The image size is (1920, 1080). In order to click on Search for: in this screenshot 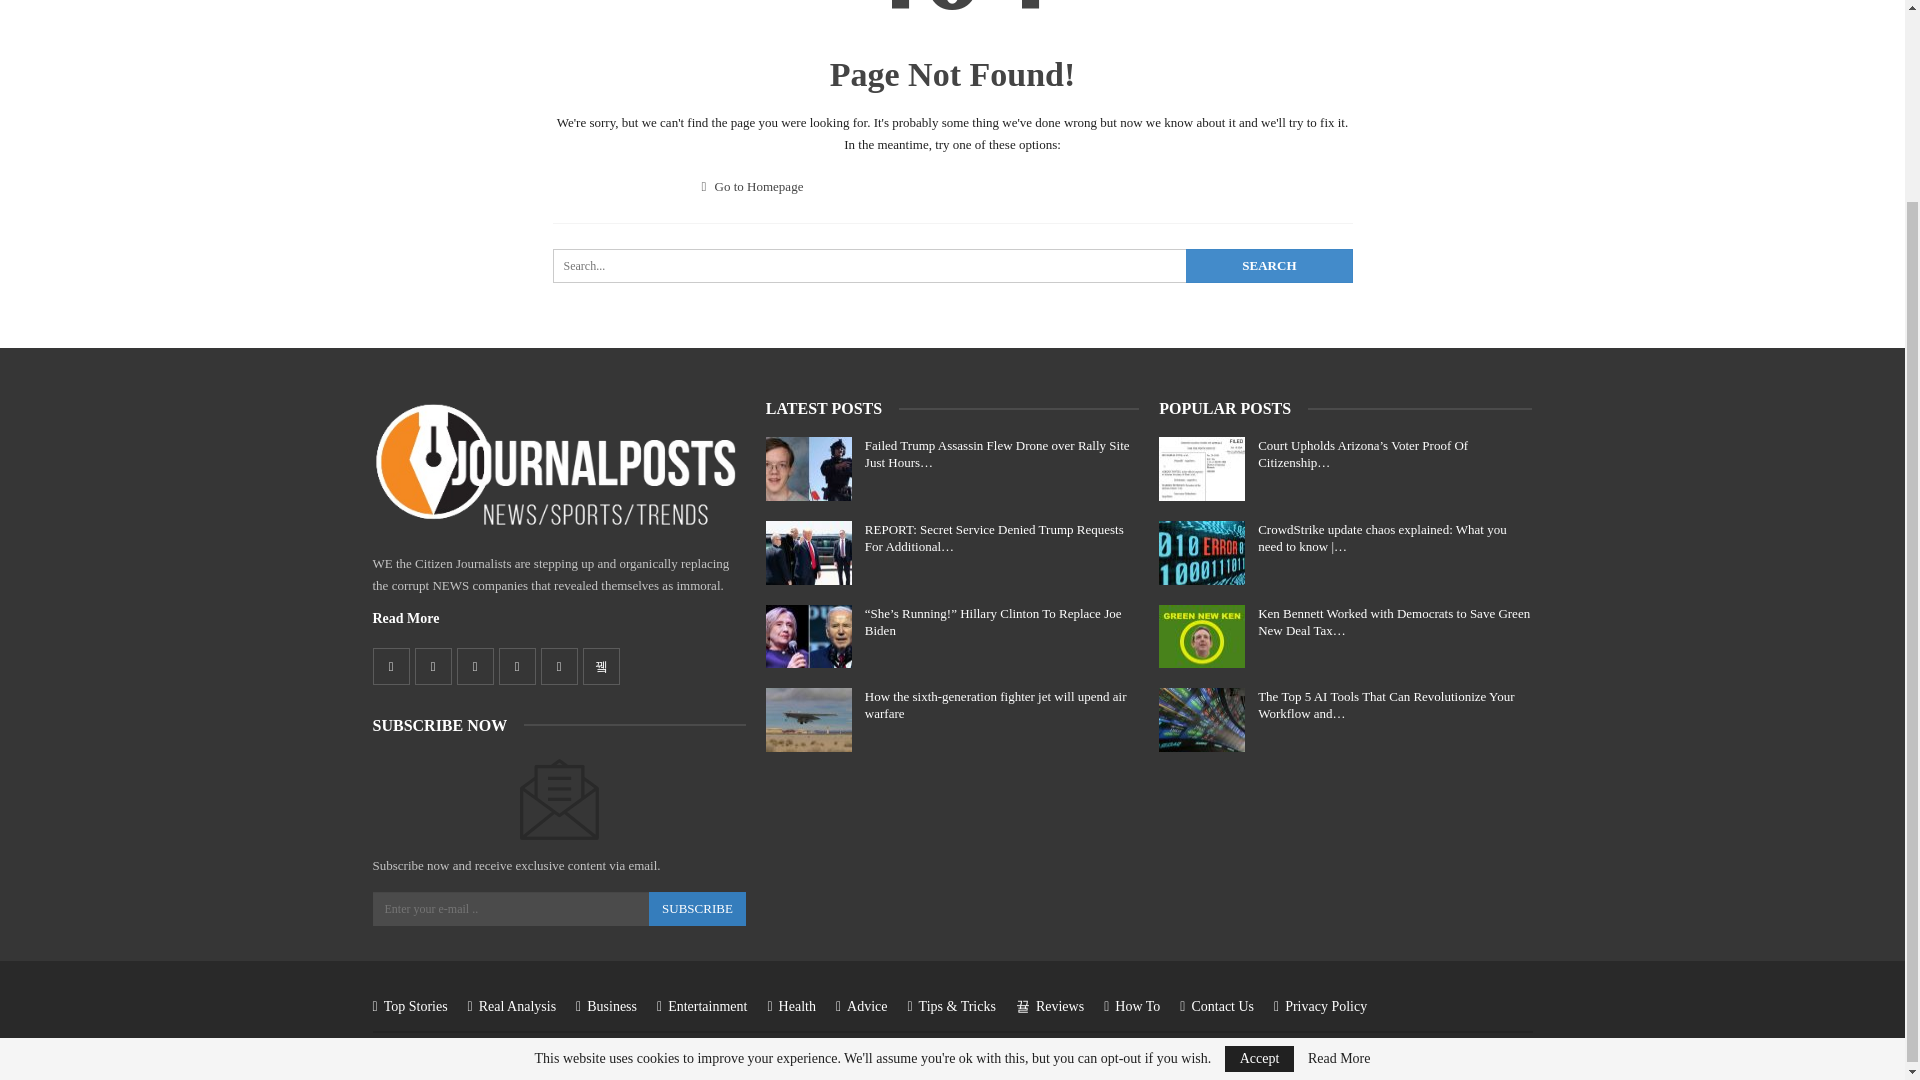, I will do `click(952, 266)`.